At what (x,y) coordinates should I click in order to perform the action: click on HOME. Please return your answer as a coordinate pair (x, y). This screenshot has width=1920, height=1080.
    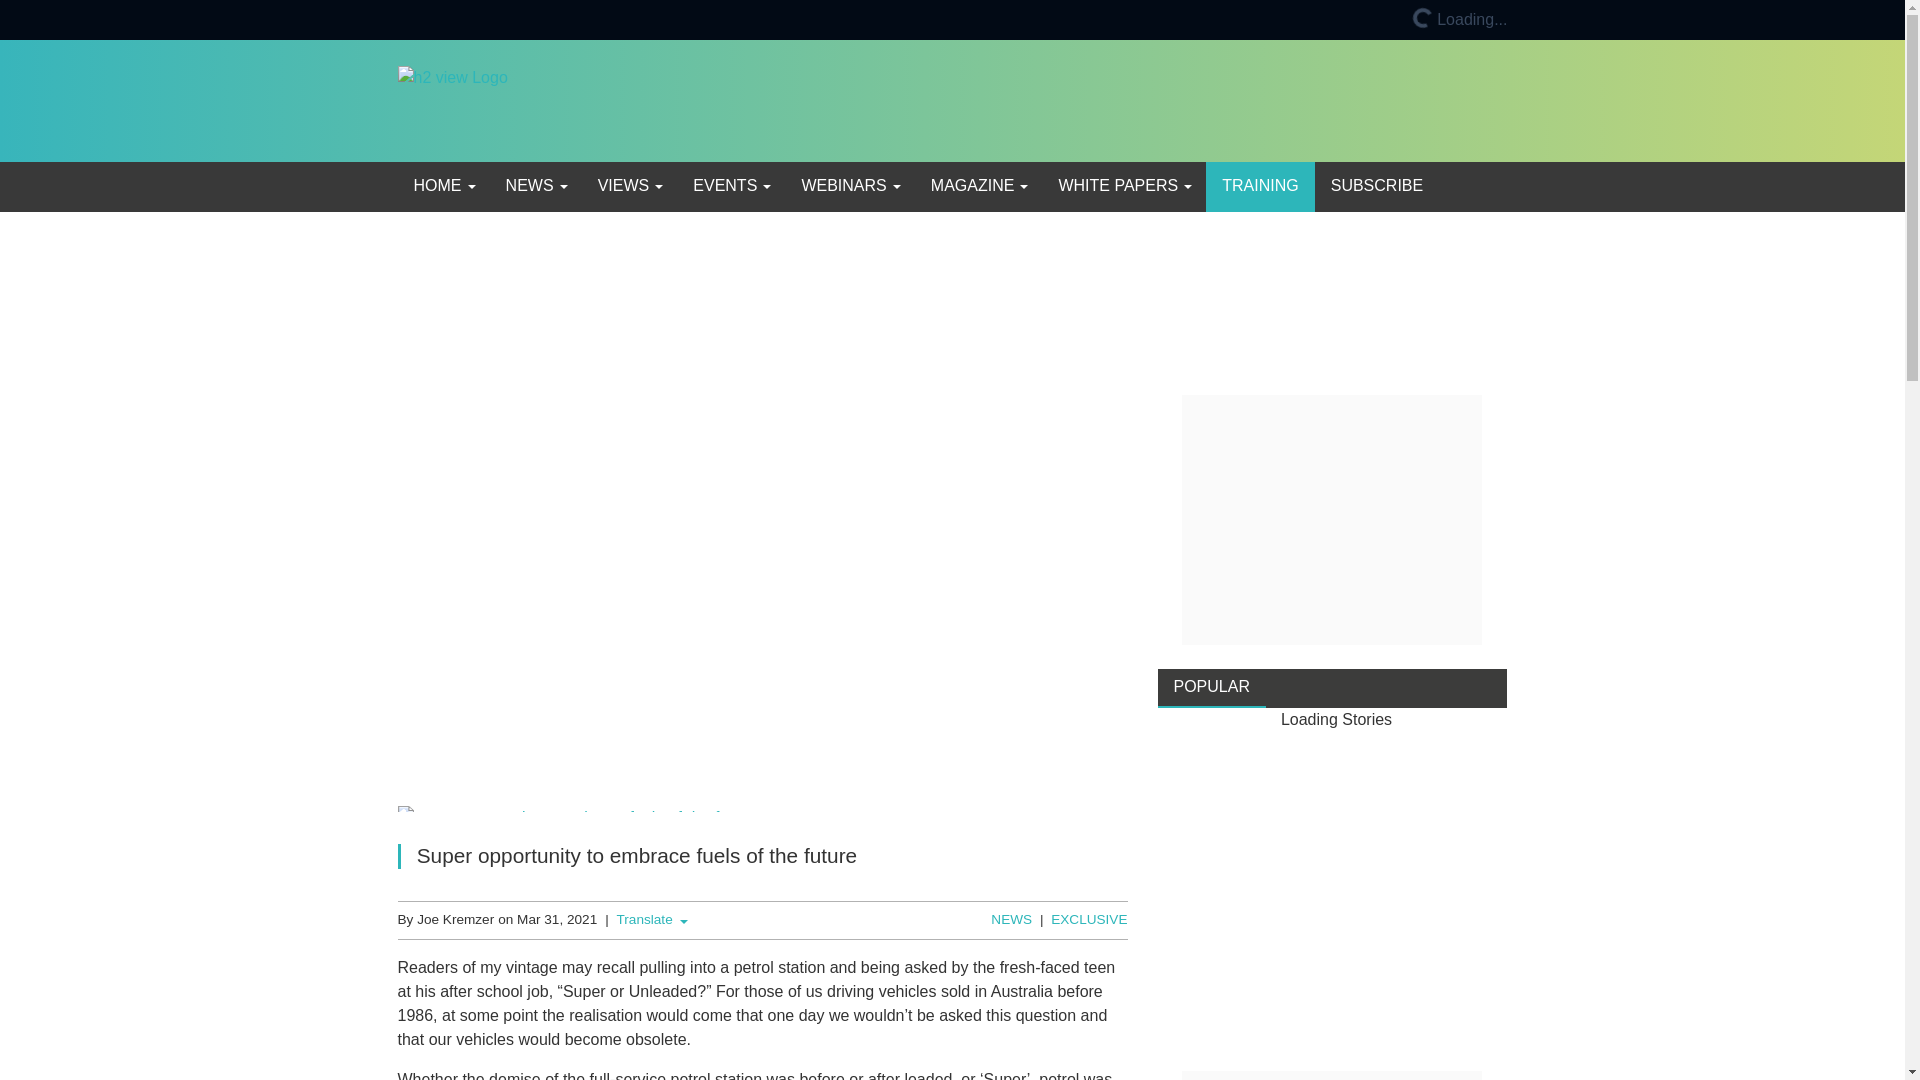
    Looking at the image, I should click on (443, 186).